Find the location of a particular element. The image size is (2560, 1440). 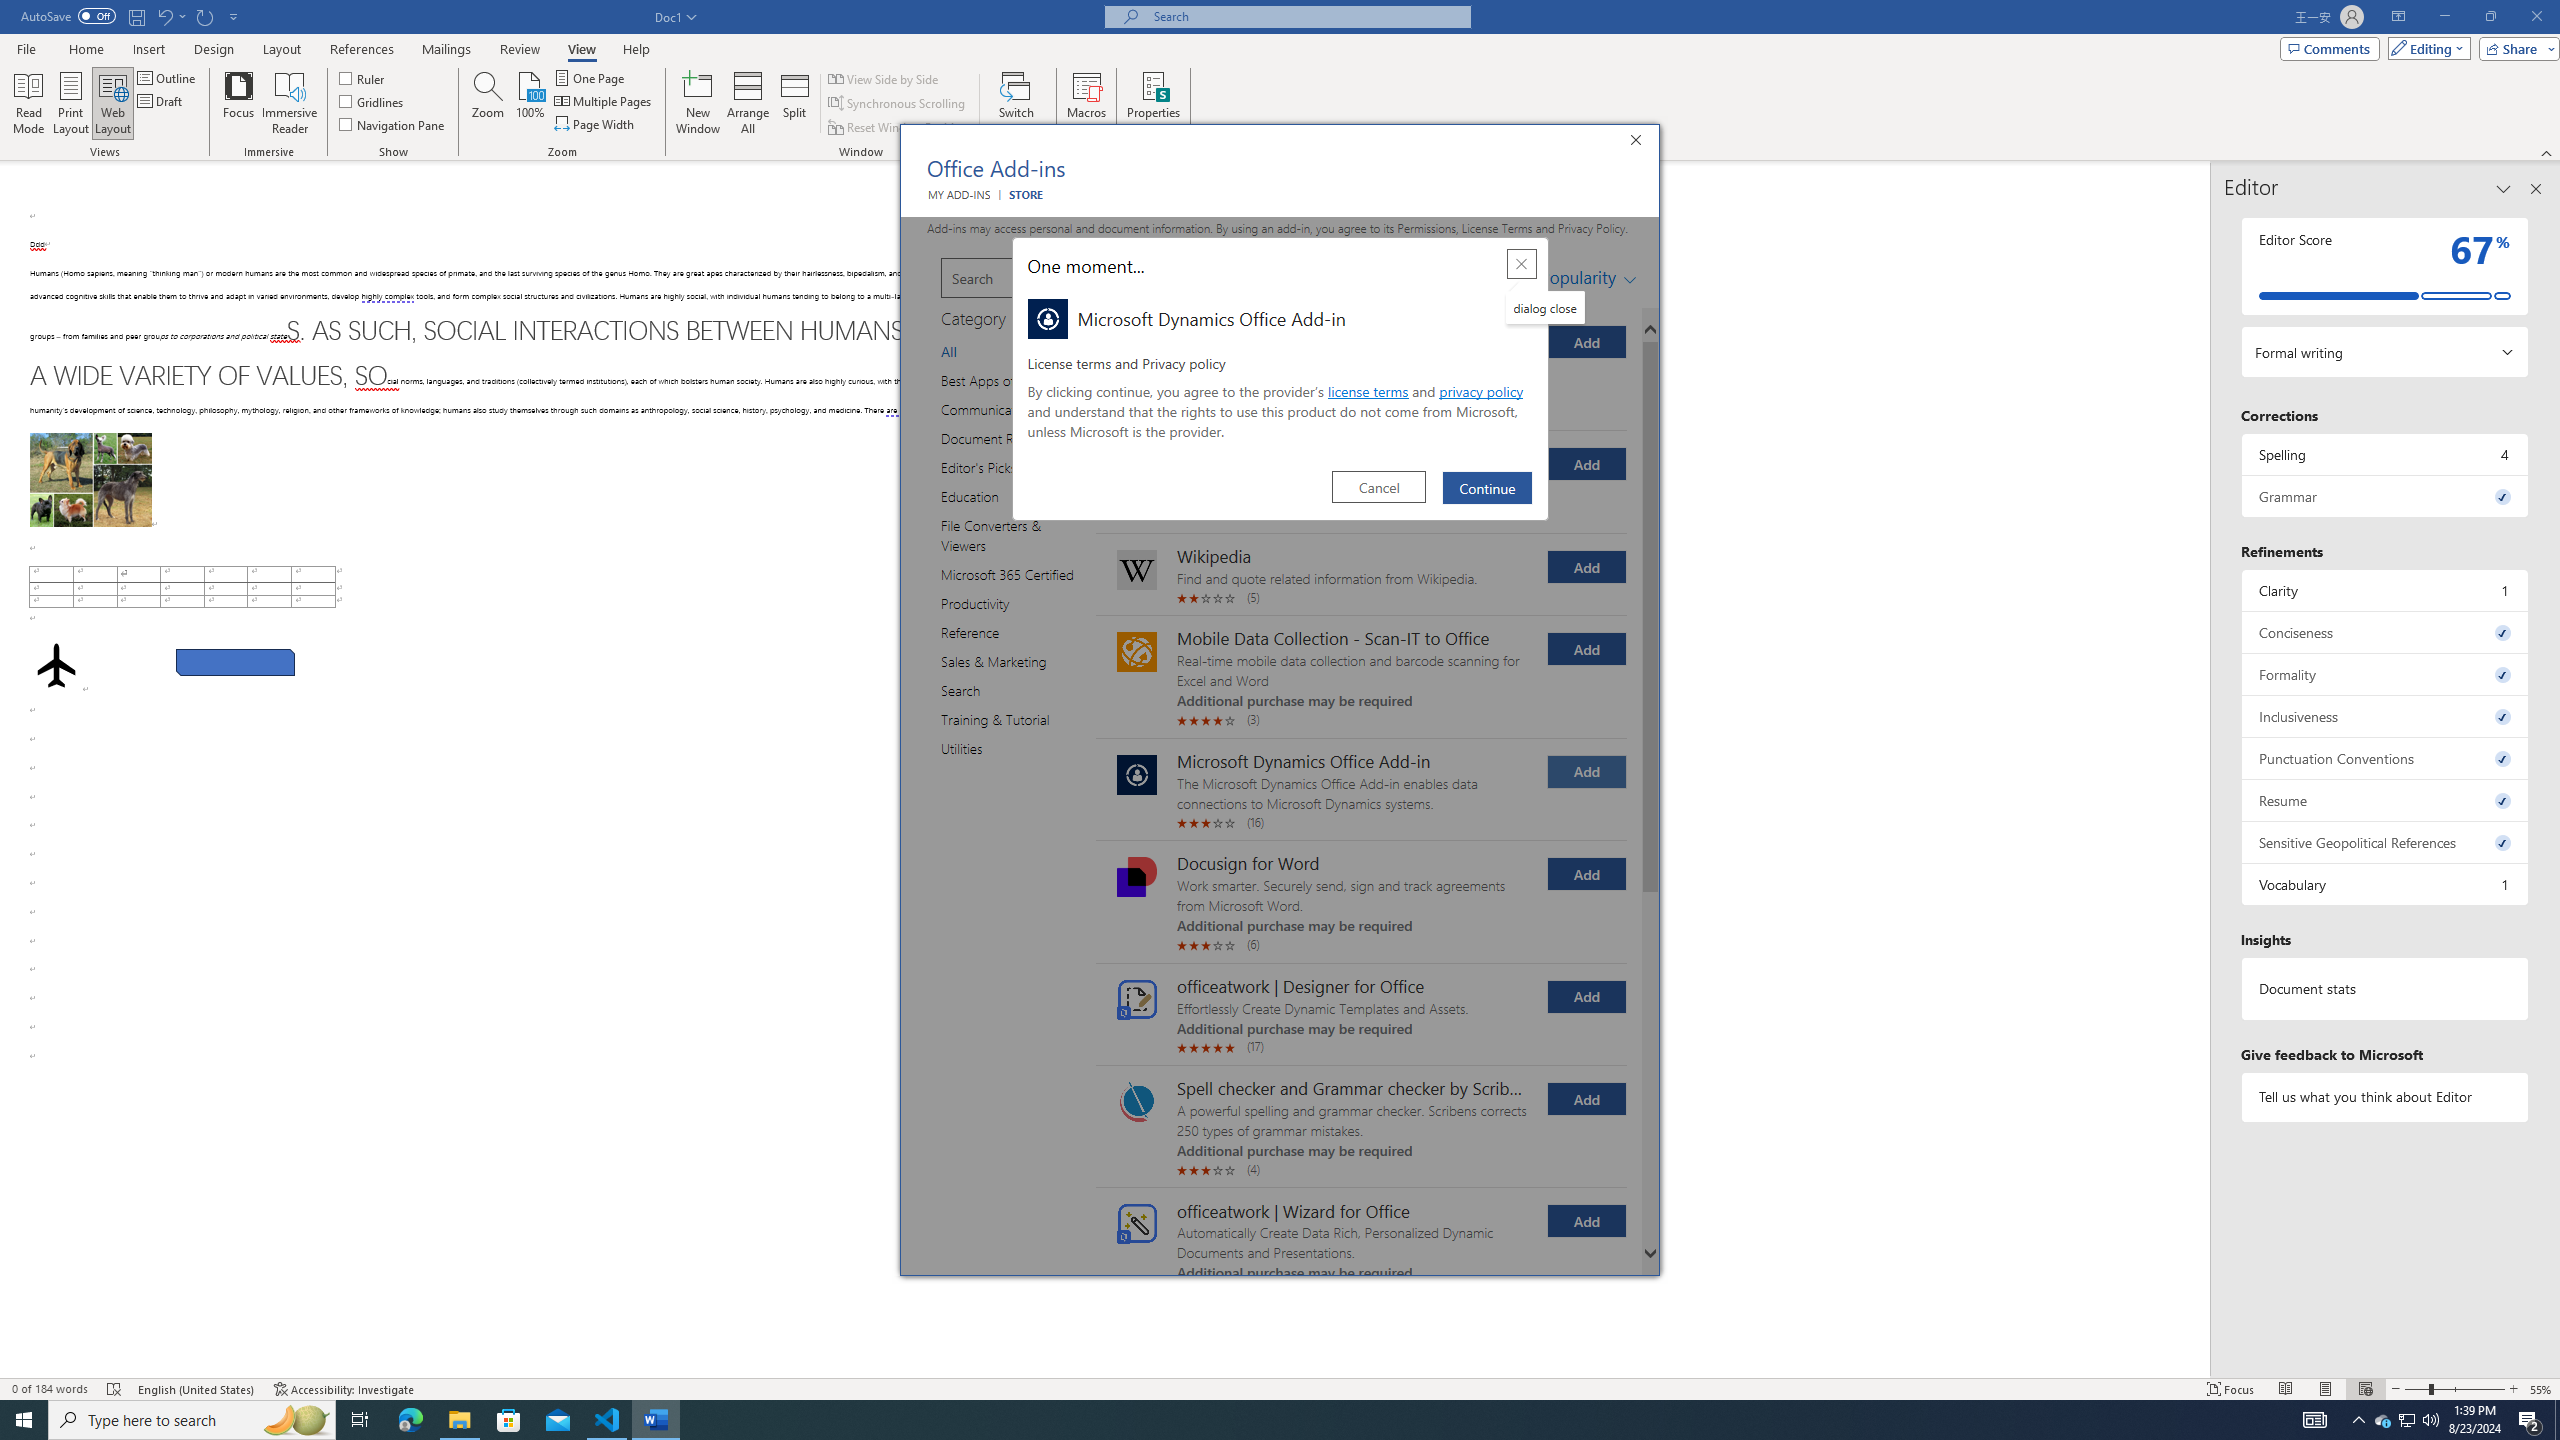

View Side by Side is located at coordinates (884, 78).